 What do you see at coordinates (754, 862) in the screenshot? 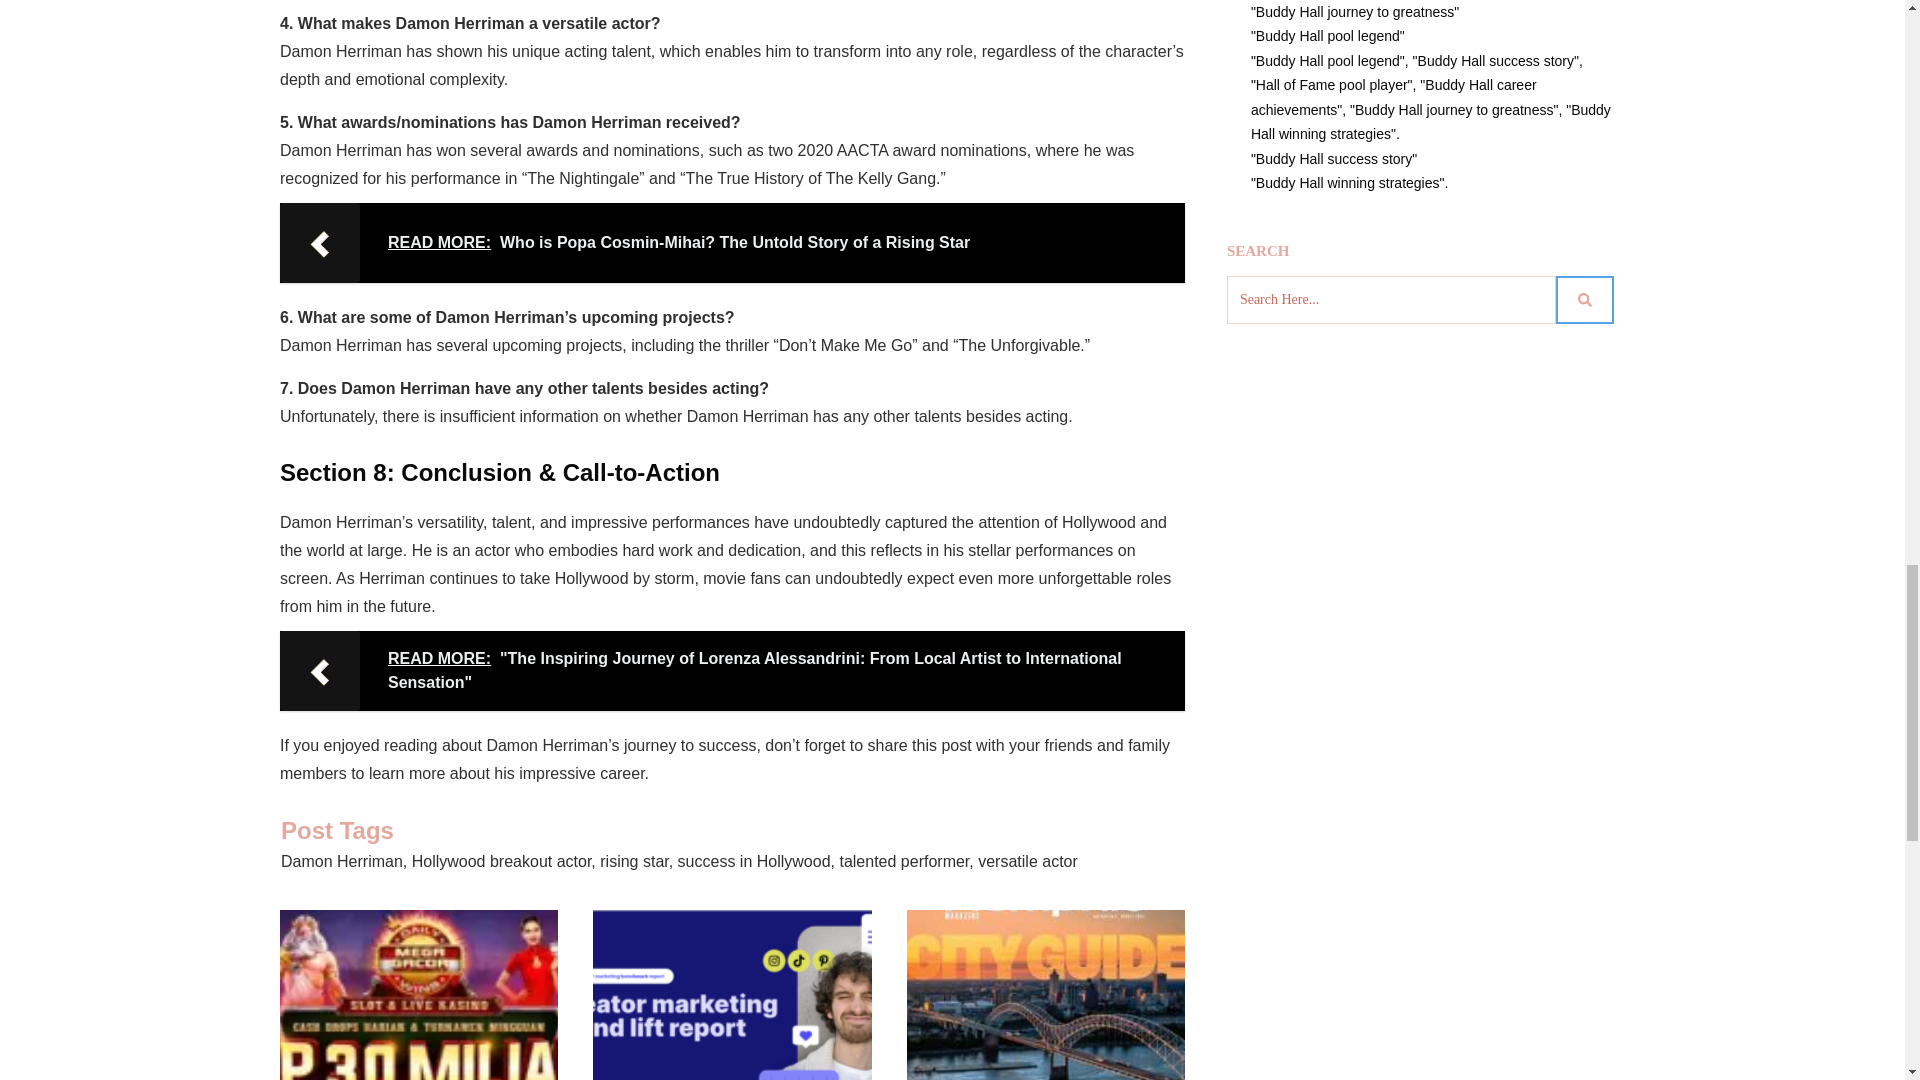
I see `success in Hollywood` at bounding box center [754, 862].